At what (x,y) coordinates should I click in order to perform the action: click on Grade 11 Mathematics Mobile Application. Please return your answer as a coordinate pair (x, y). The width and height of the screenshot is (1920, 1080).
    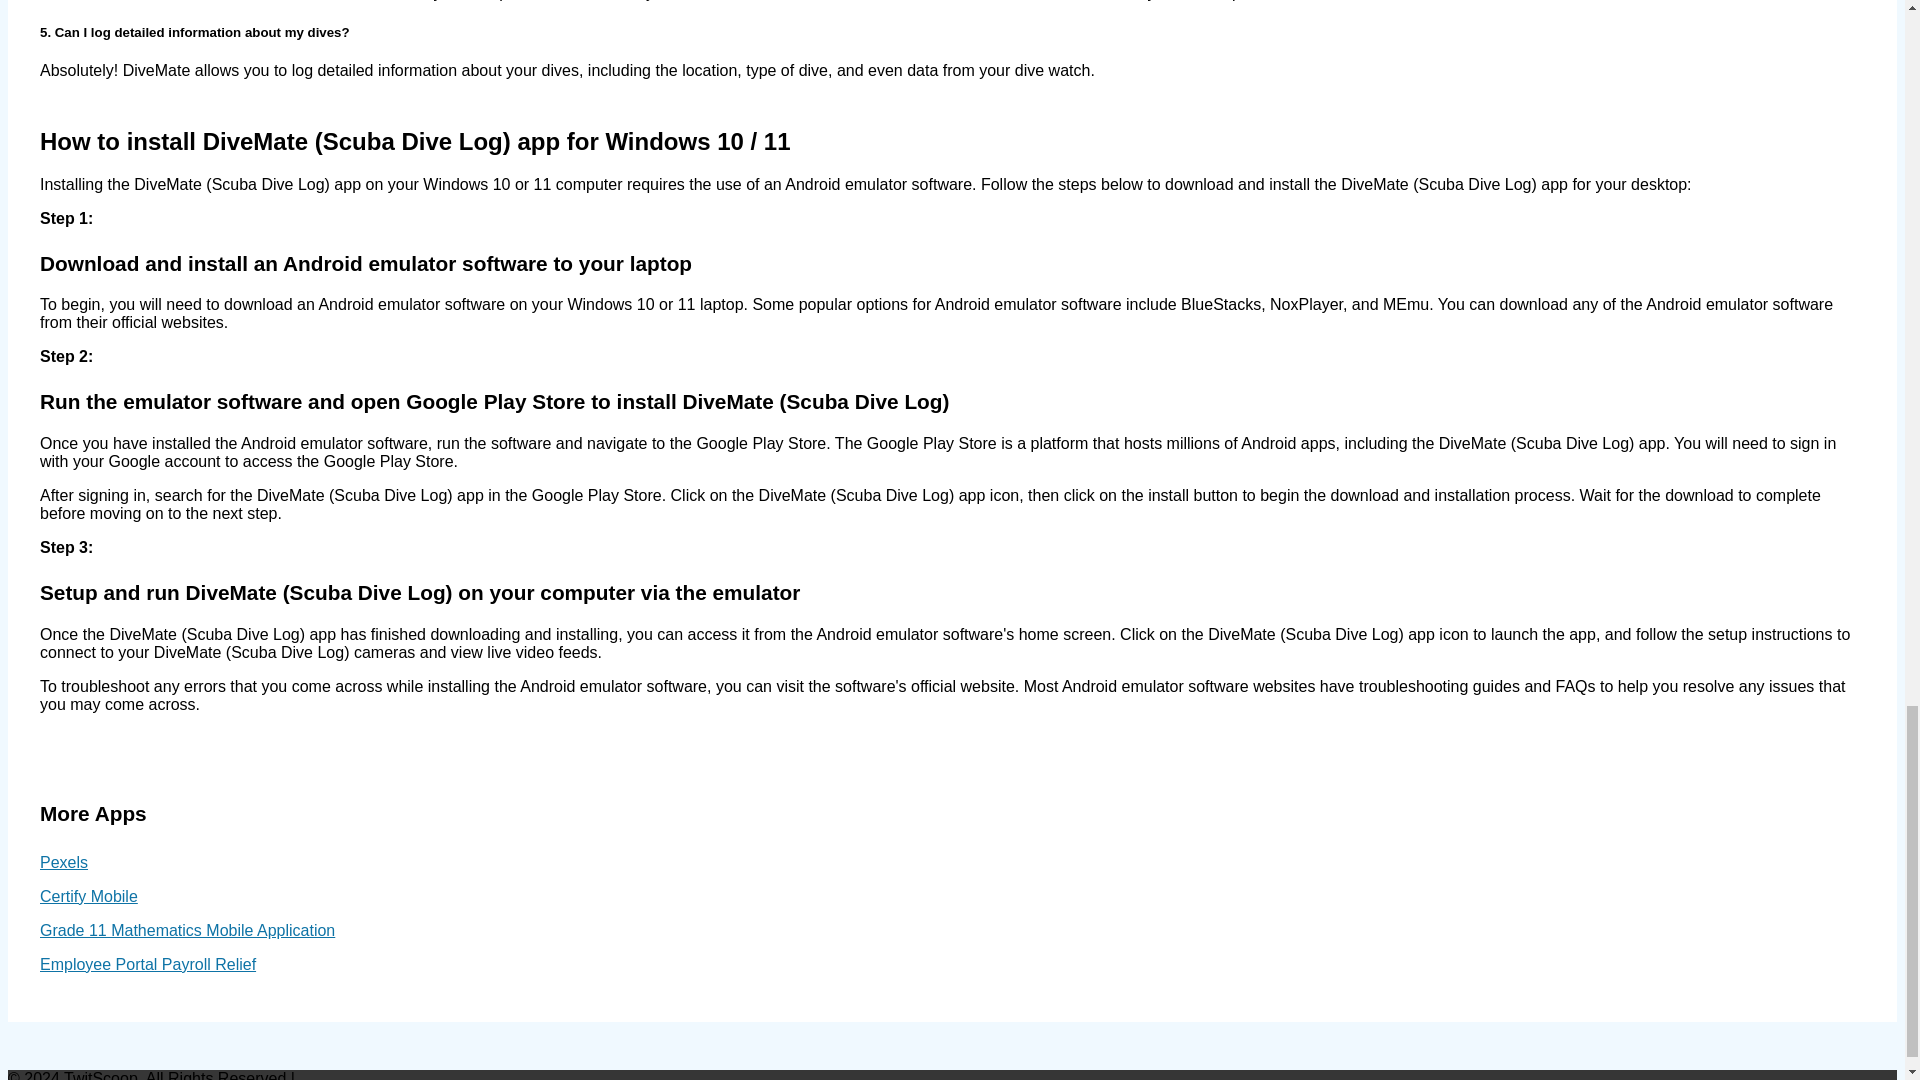
    Looking at the image, I should click on (187, 930).